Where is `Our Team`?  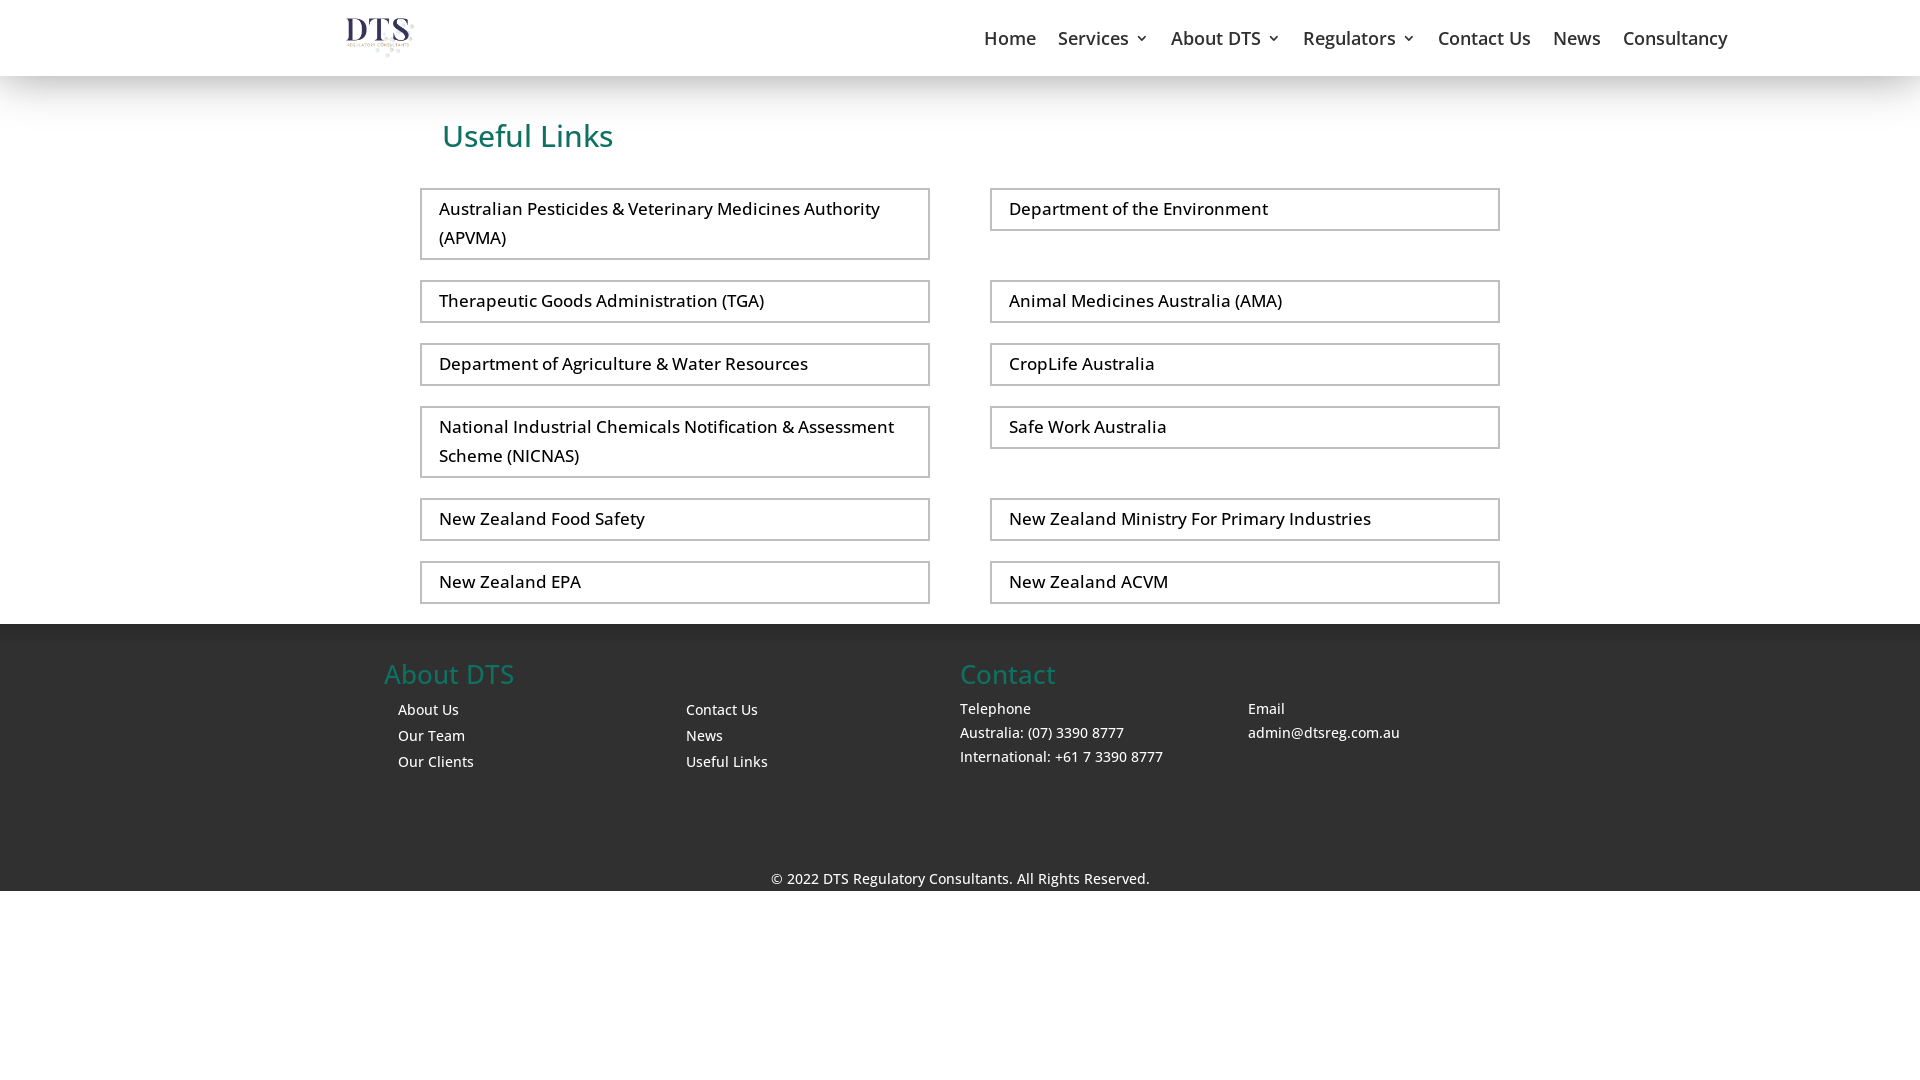
Our Team is located at coordinates (432, 736).